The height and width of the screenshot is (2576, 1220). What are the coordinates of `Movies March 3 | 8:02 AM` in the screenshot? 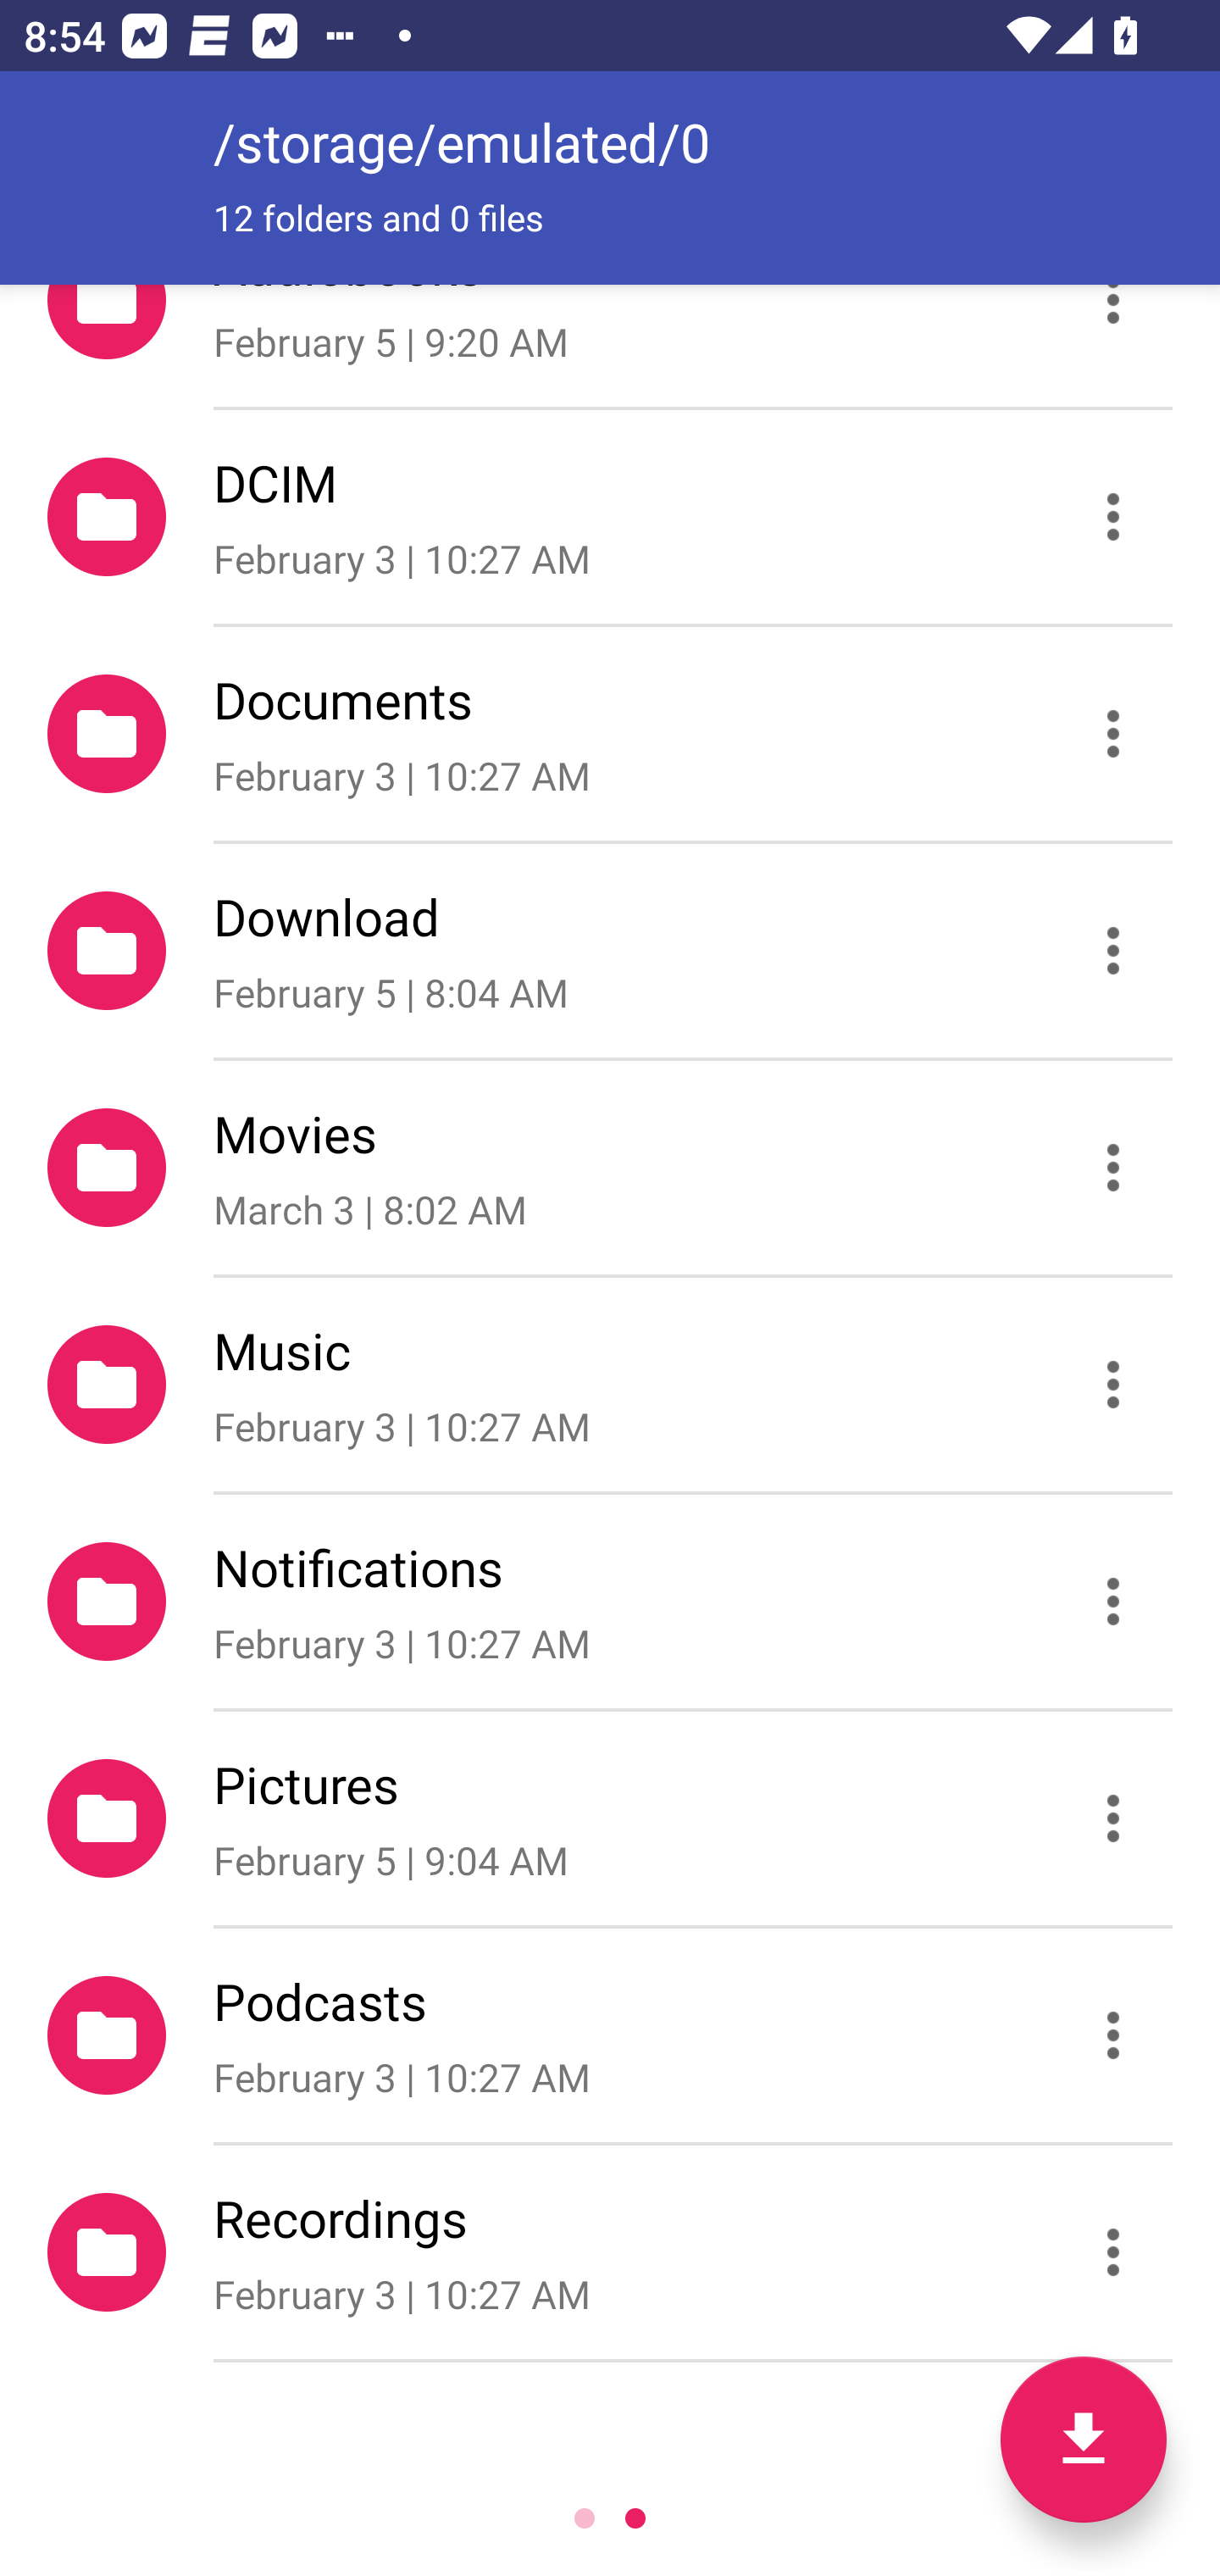 It's located at (610, 1168).